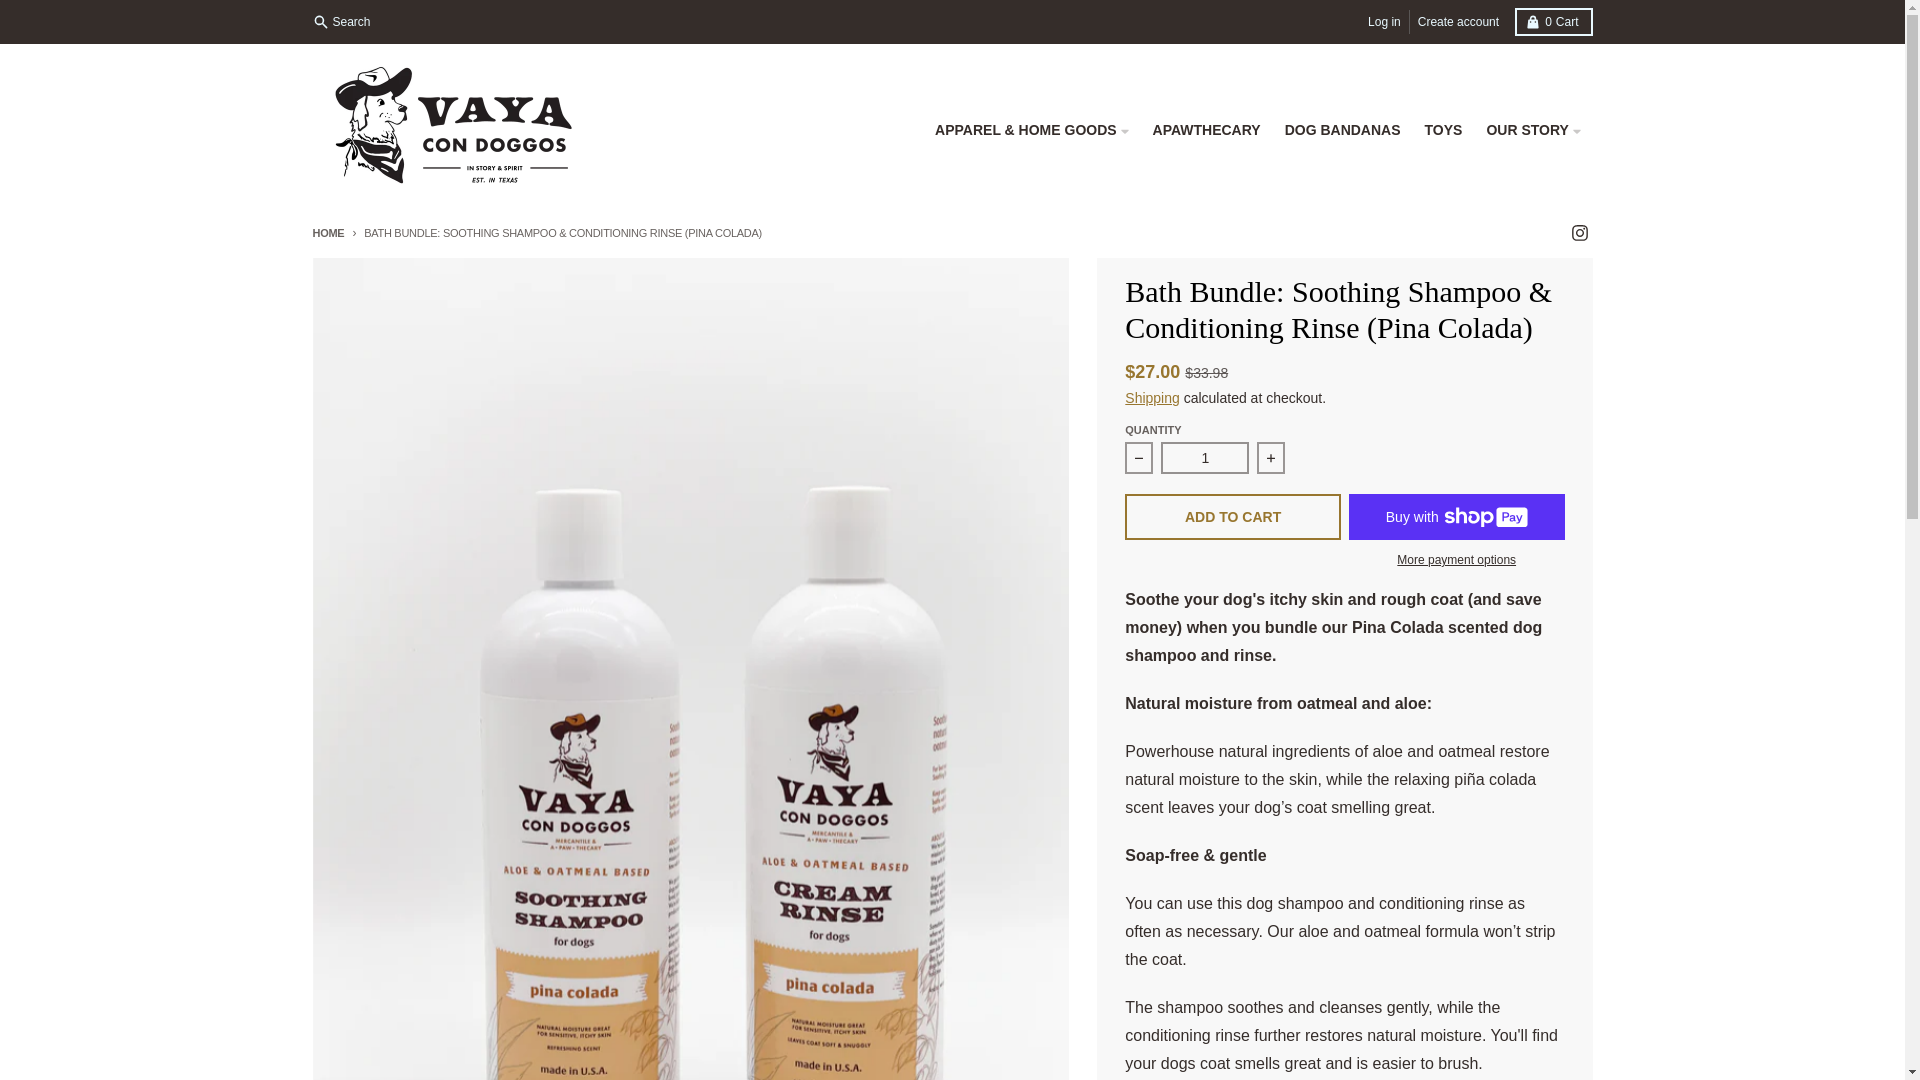  I want to click on Instagram - Vaya Con Doggos, so click(1552, 21).